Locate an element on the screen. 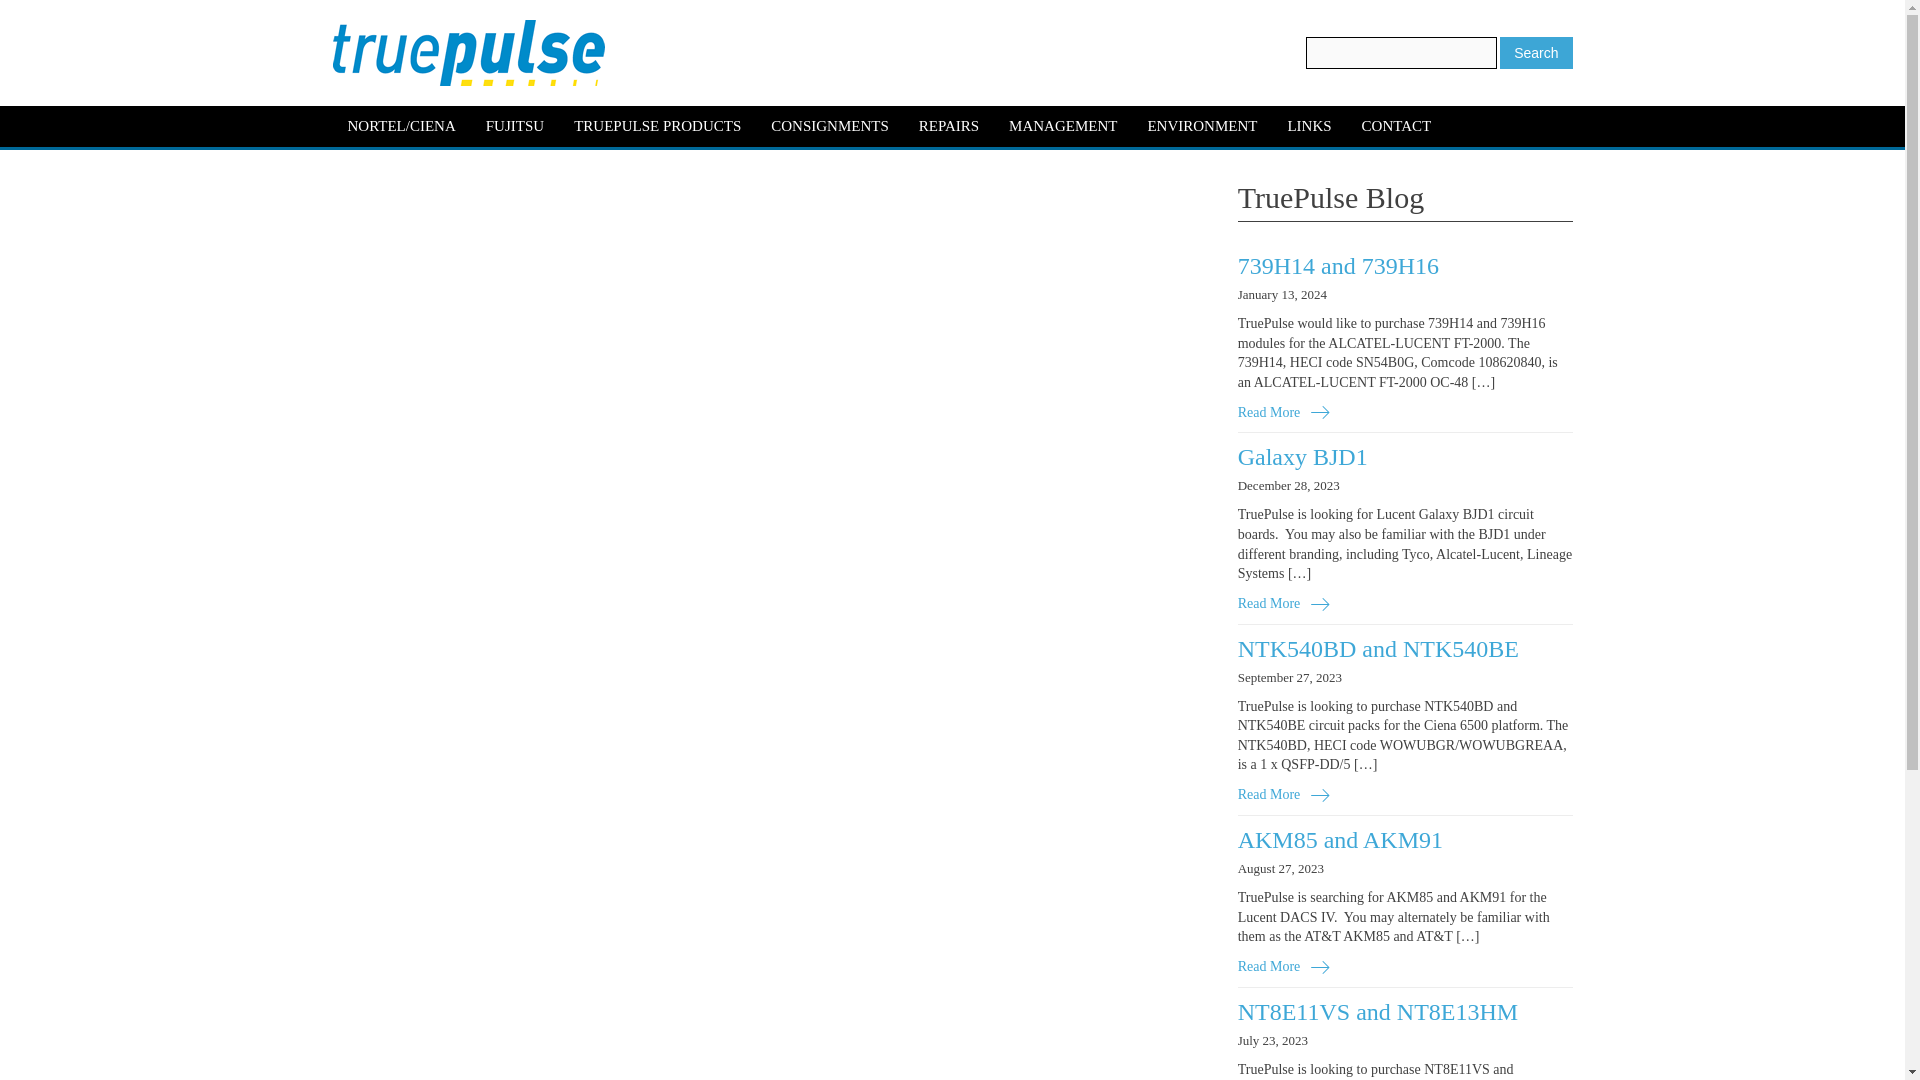 The height and width of the screenshot is (1080, 1920). 739H14 and 739H16 is located at coordinates (1338, 265).